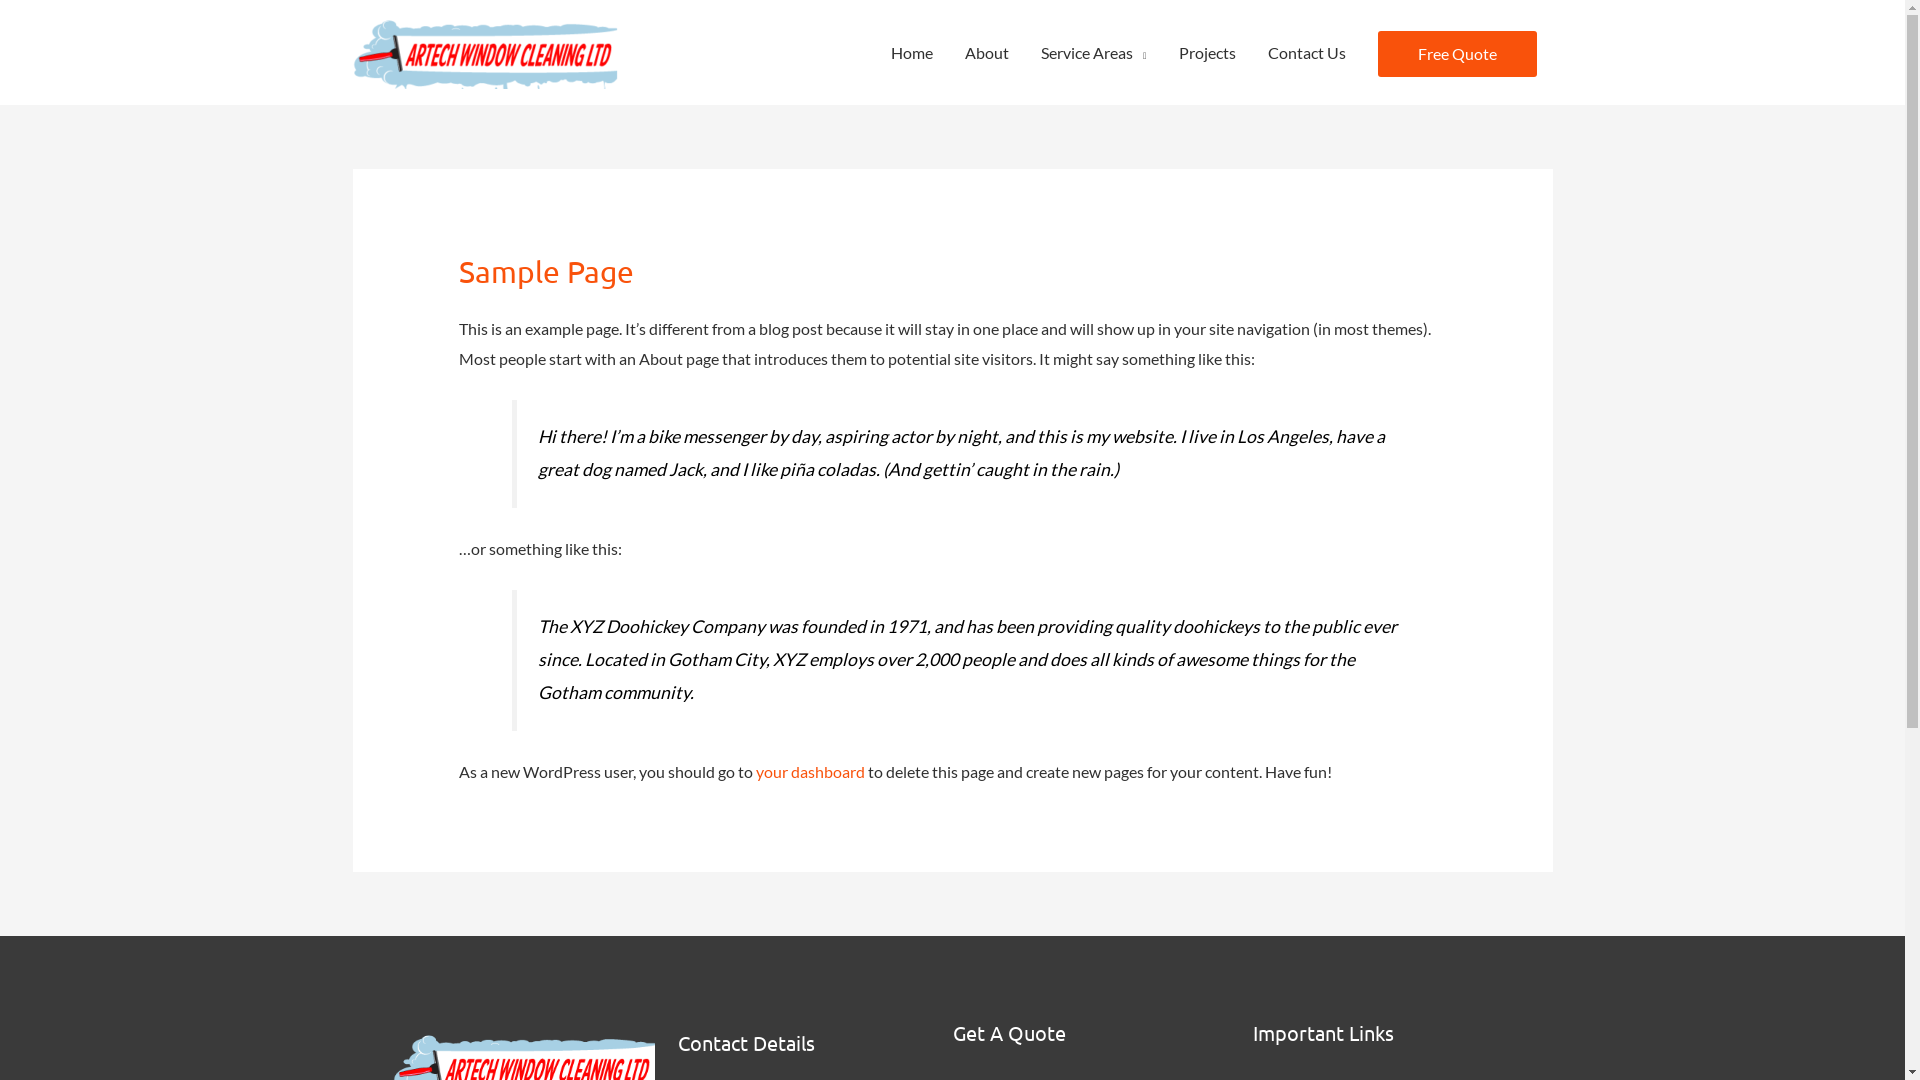 Image resolution: width=1920 pixels, height=1080 pixels. Describe the element at coordinates (1307, 52) in the screenshot. I see `Contact Us` at that location.